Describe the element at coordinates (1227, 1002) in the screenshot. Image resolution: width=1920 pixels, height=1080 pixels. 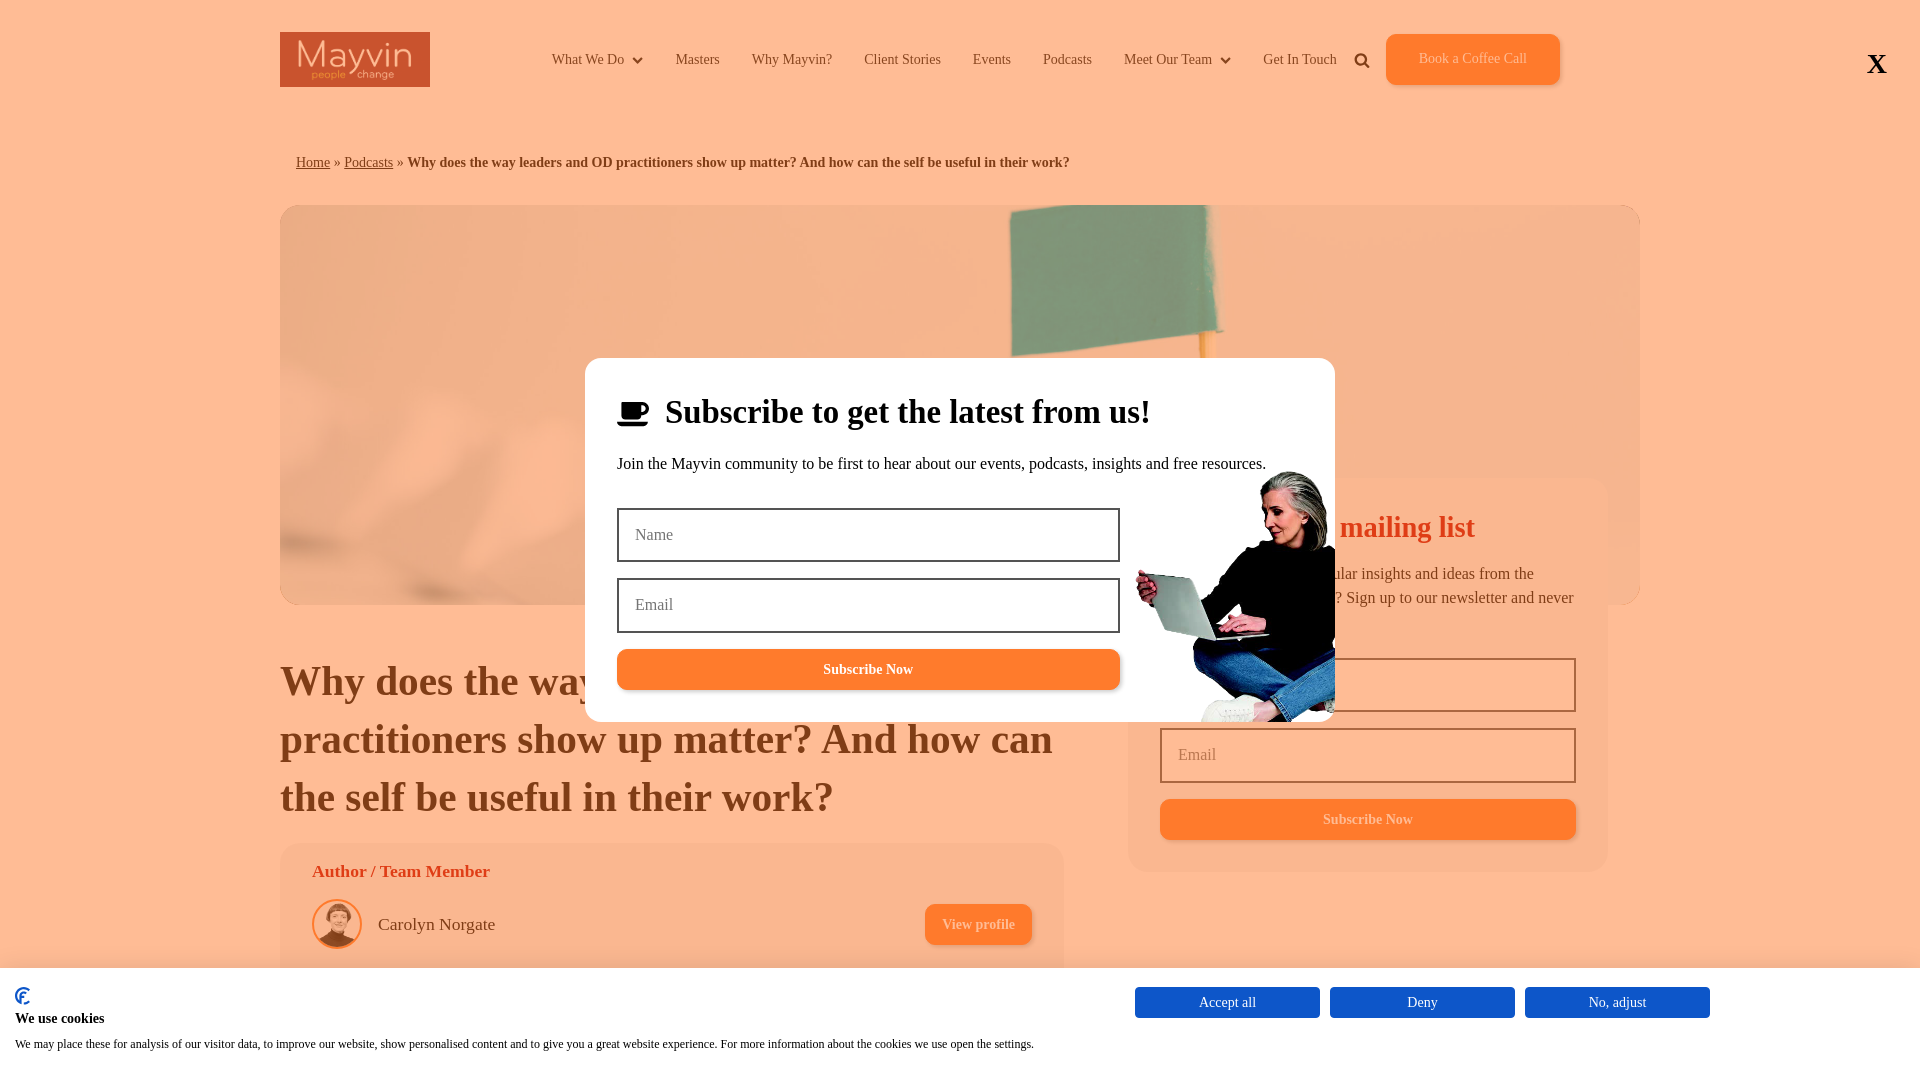
I see `Accept all` at that location.